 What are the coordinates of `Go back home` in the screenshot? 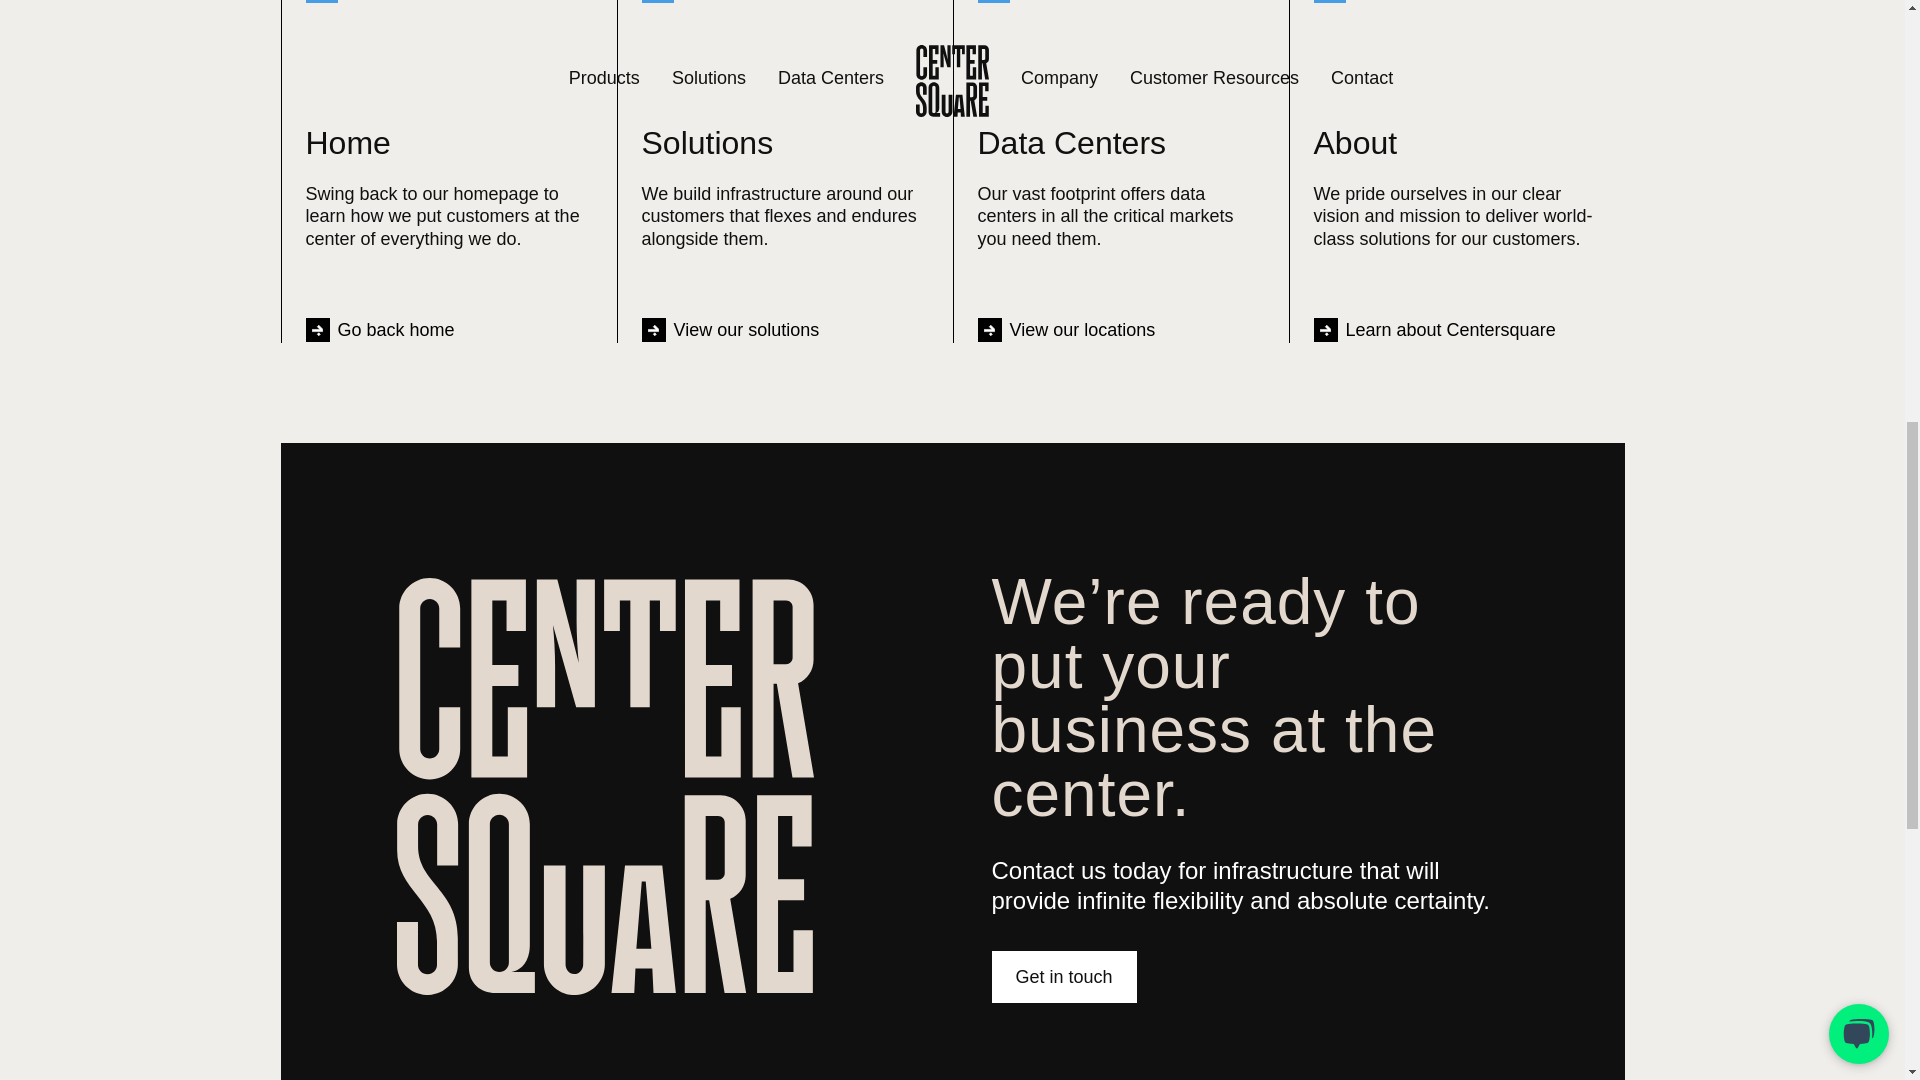 It's located at (380, 330).